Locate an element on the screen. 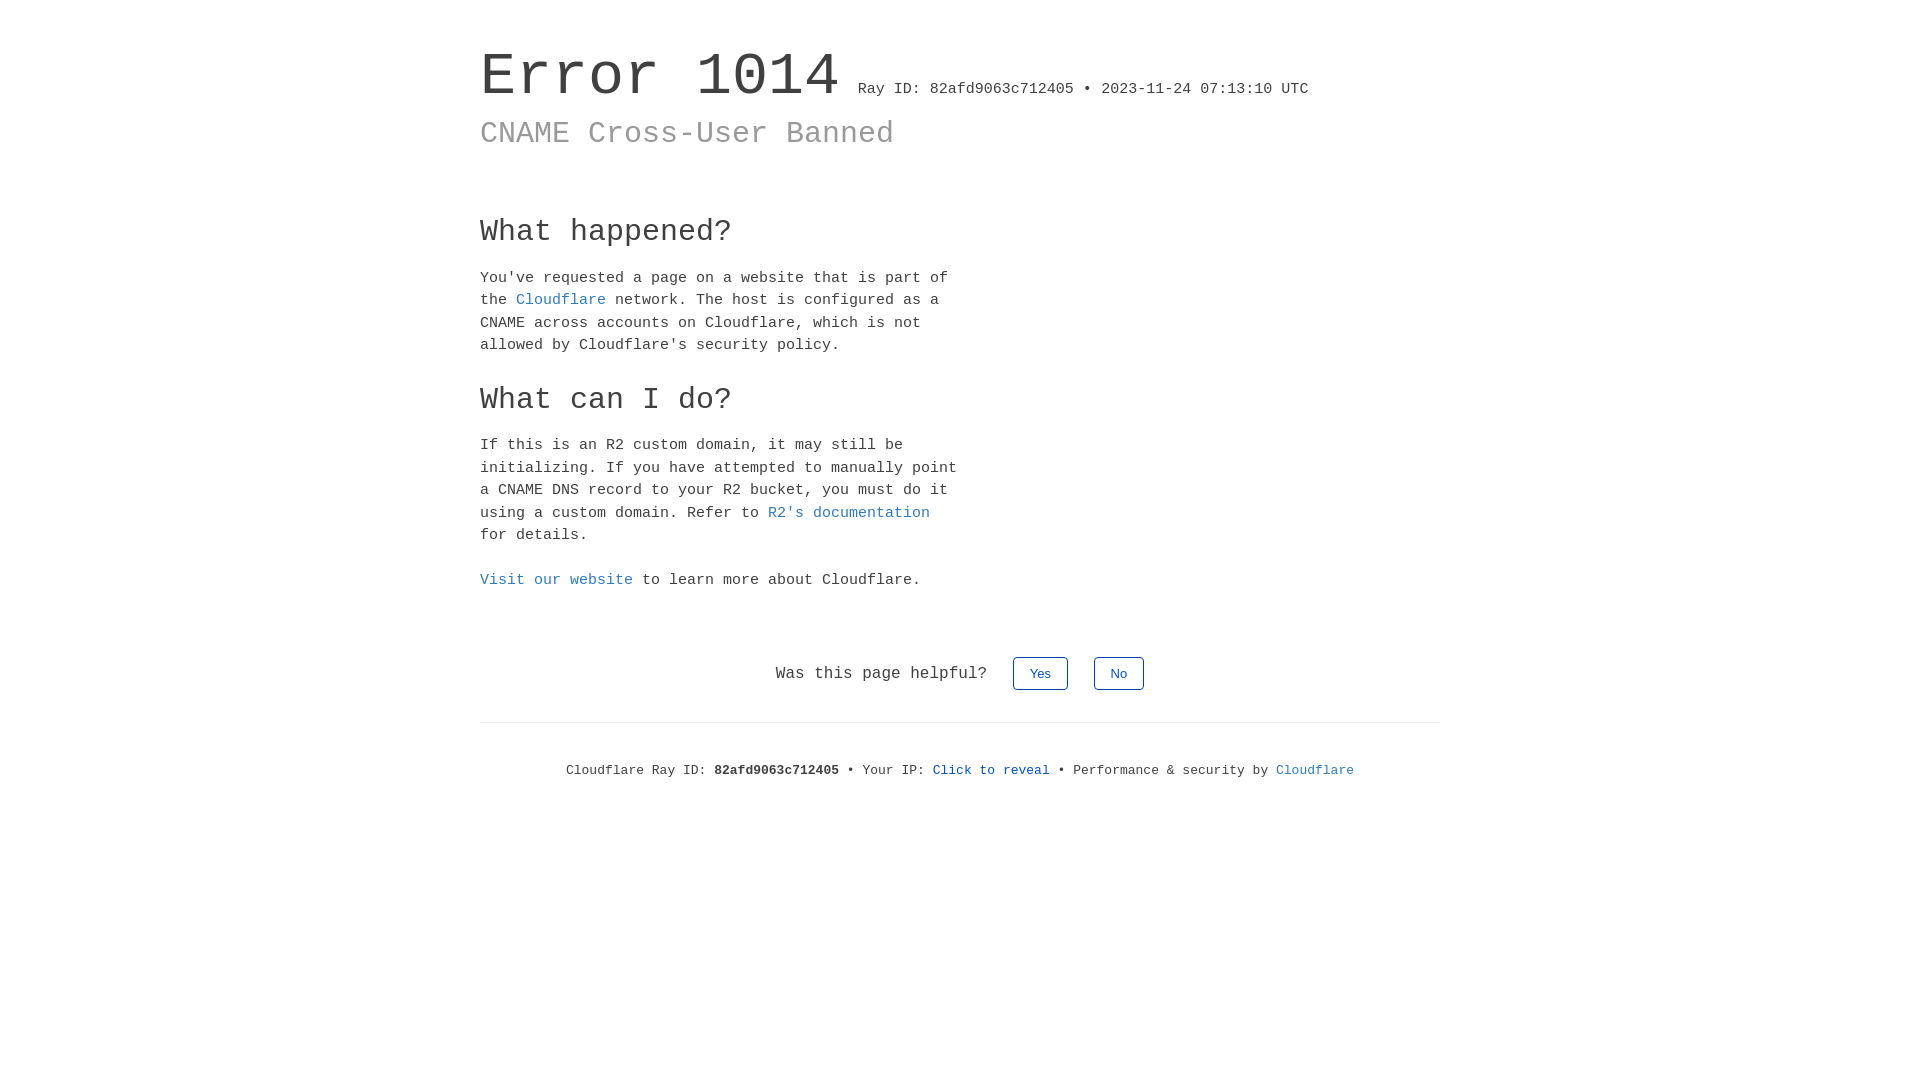  Cloudflare is located at coordinates (1315, 770).